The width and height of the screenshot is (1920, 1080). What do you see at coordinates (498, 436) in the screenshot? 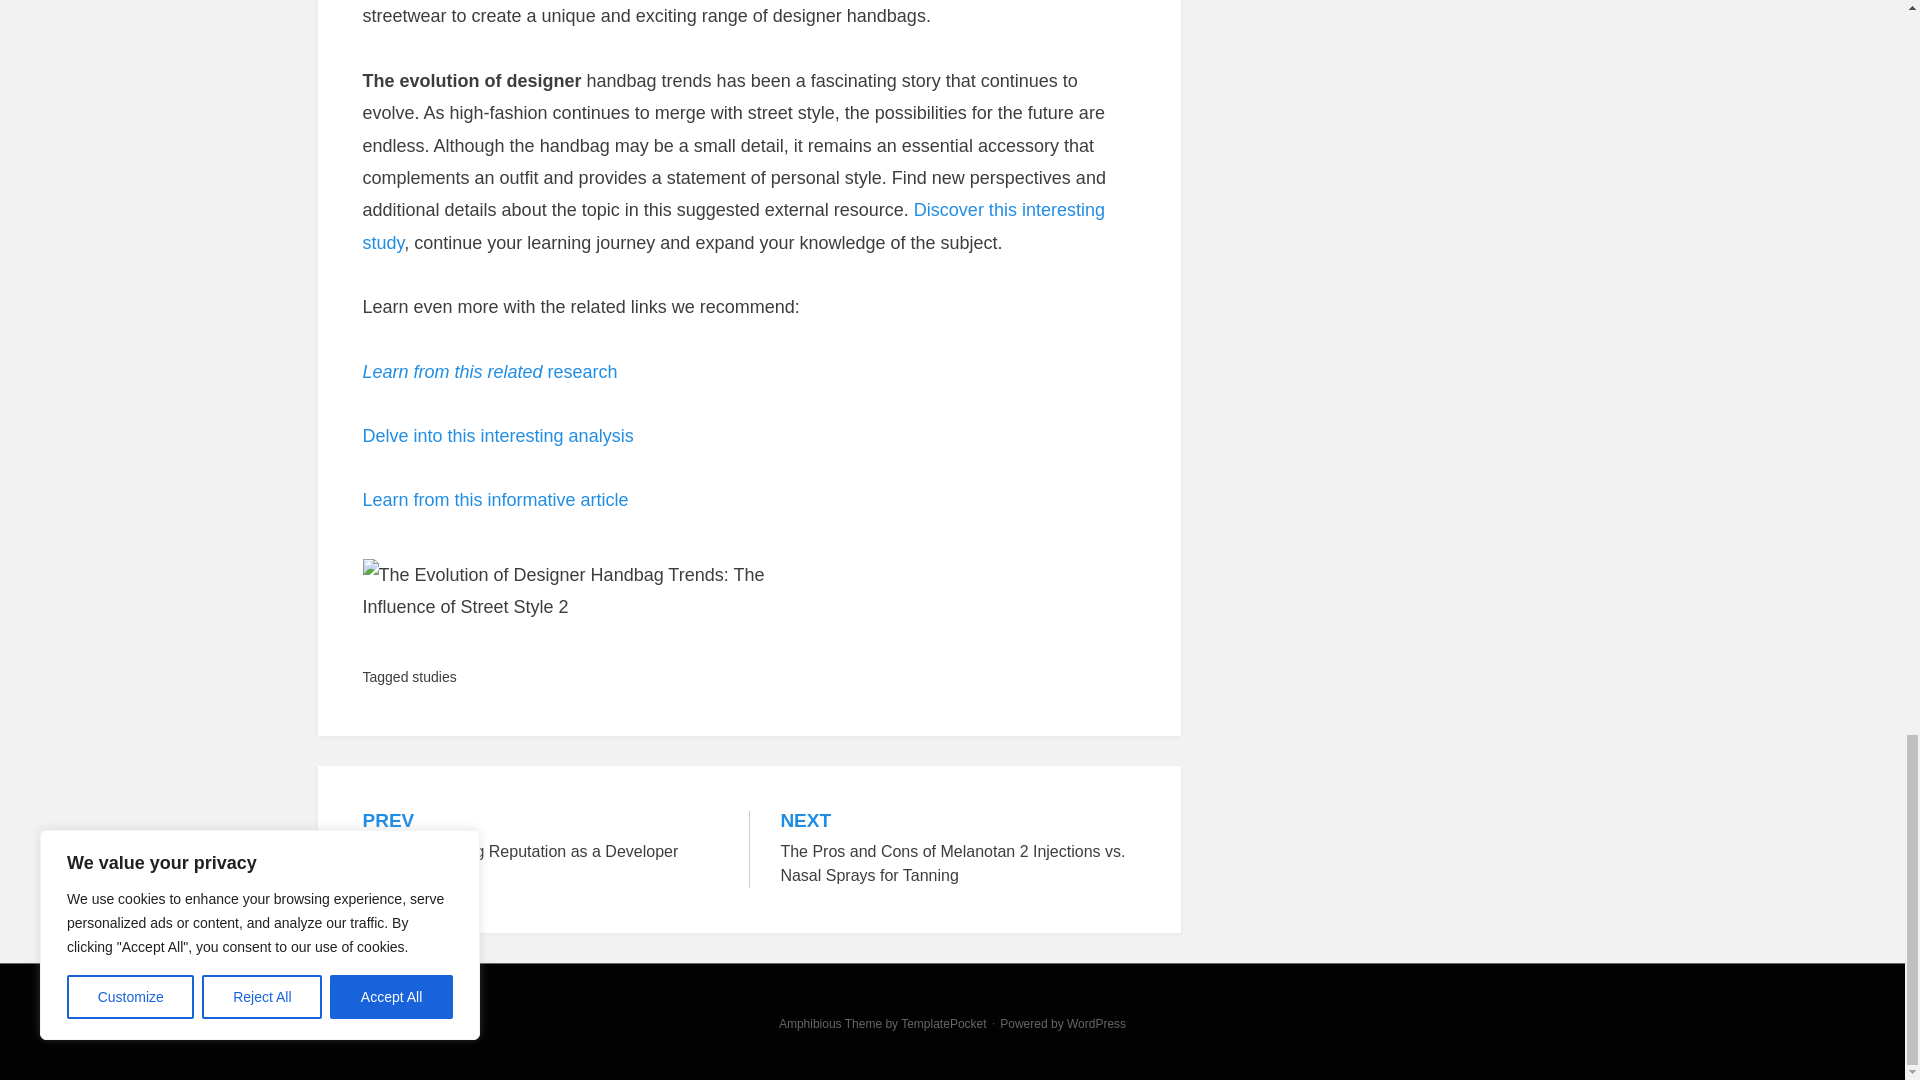
I see `Delve into this interesting analysis` at bounding box center [498, 436].